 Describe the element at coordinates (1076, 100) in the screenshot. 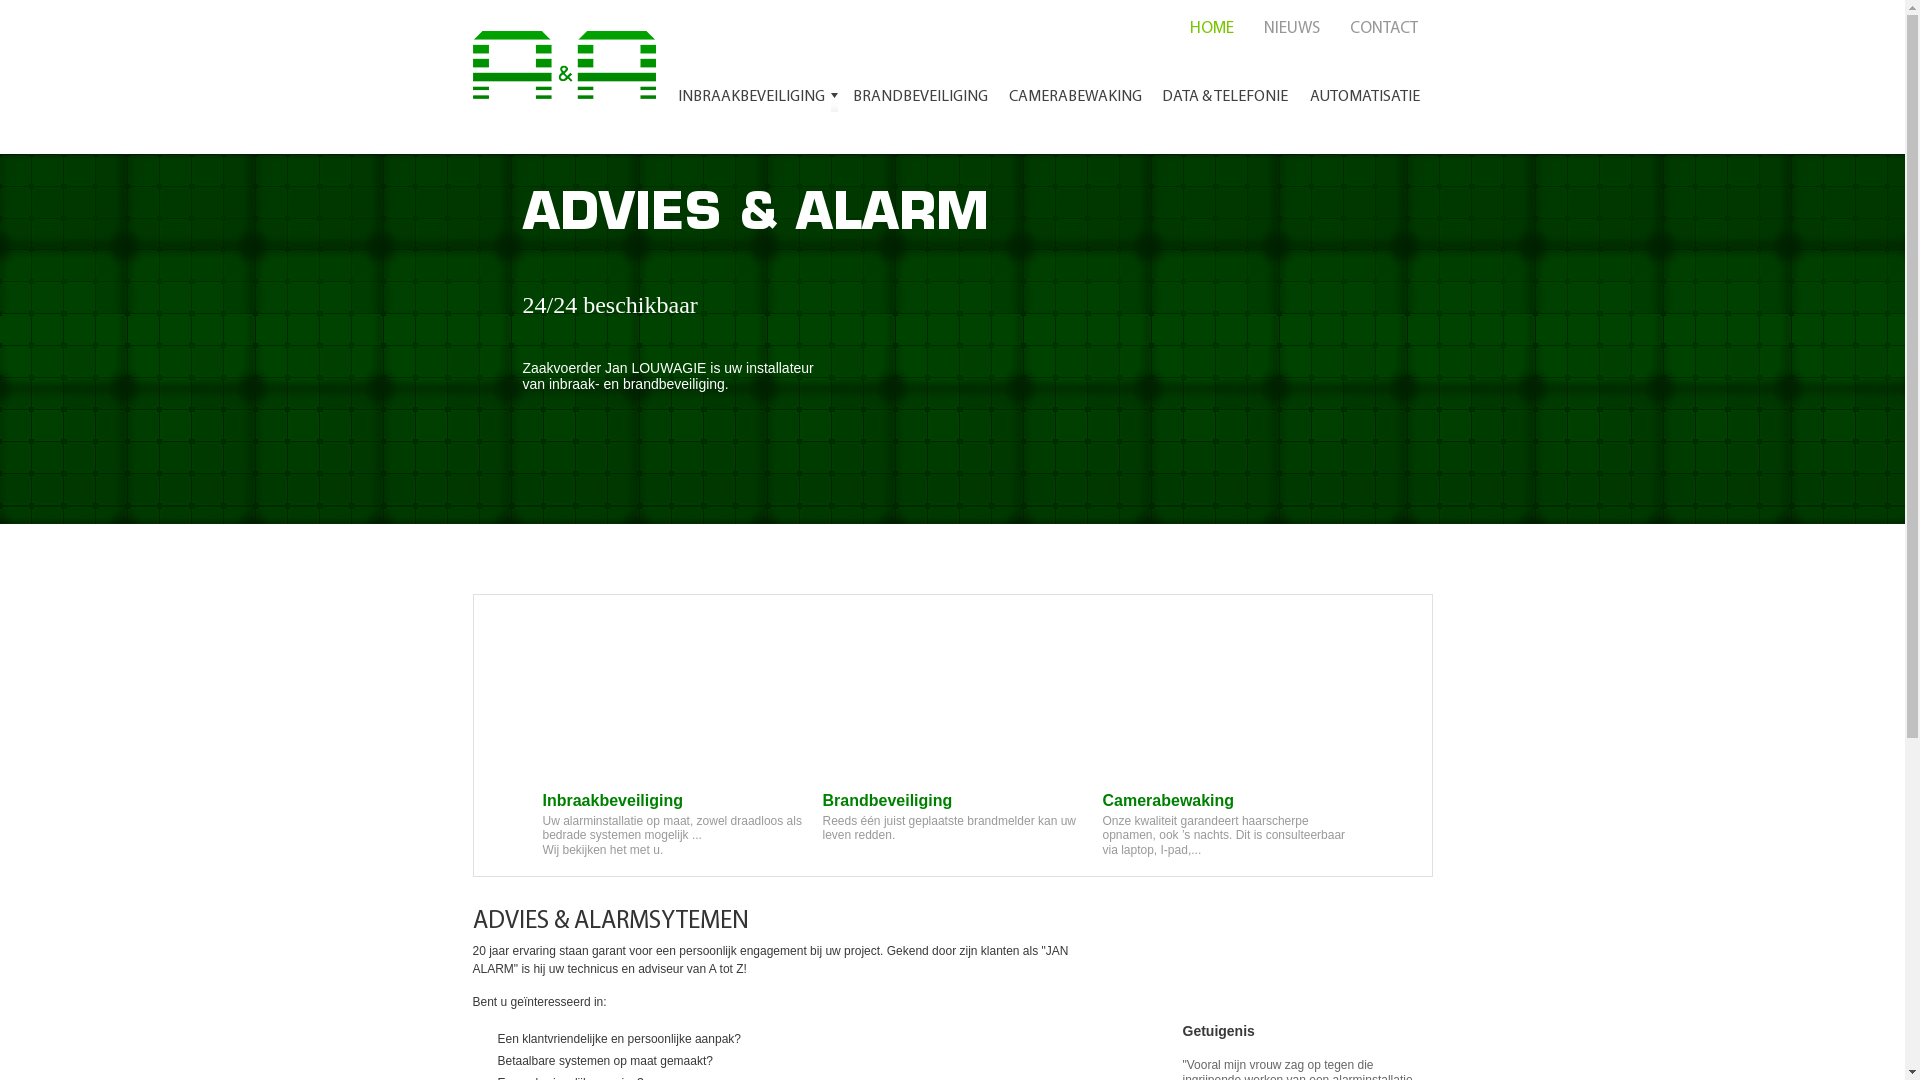

I see `CAMERABEWAKING` at that location.